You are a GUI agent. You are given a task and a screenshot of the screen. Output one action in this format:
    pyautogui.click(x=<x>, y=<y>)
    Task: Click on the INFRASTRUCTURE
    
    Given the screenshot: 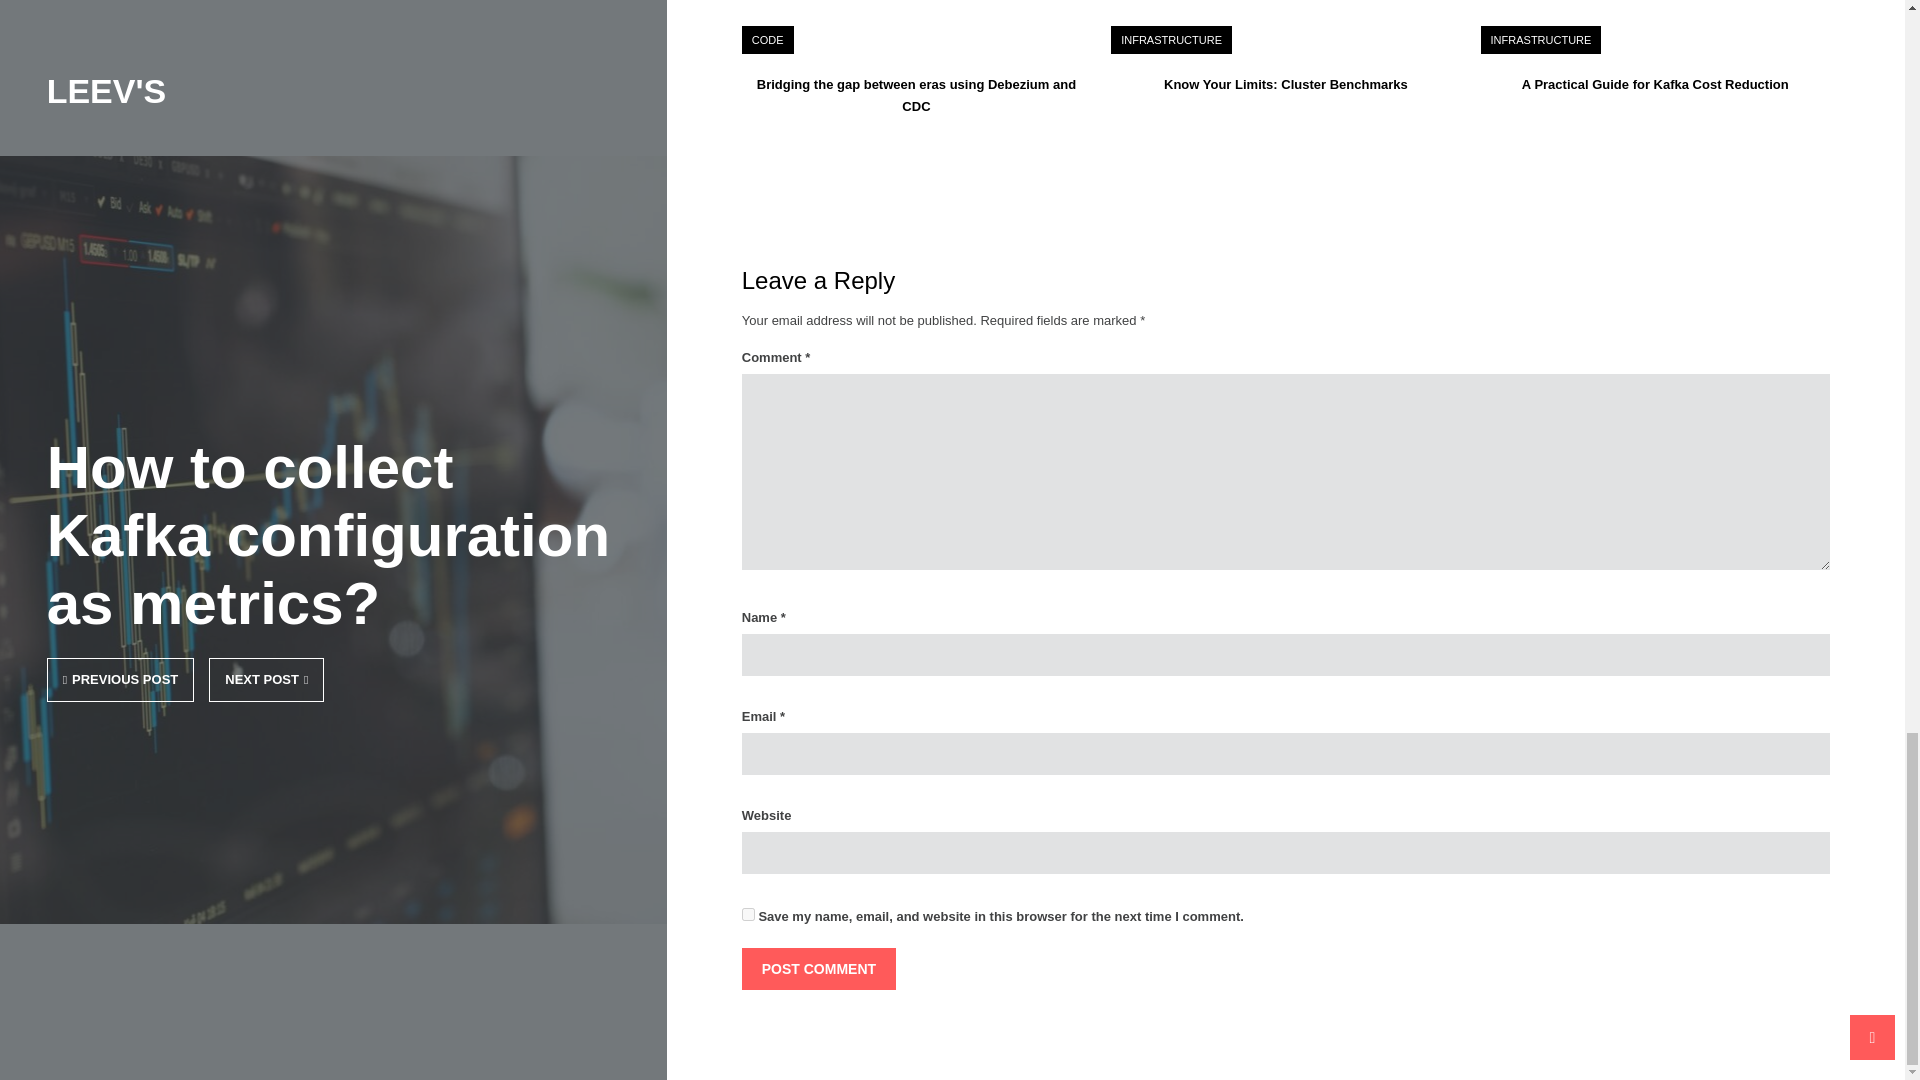 What is the action you would take?
    pyautogui.click(x=1171, y=40)
    